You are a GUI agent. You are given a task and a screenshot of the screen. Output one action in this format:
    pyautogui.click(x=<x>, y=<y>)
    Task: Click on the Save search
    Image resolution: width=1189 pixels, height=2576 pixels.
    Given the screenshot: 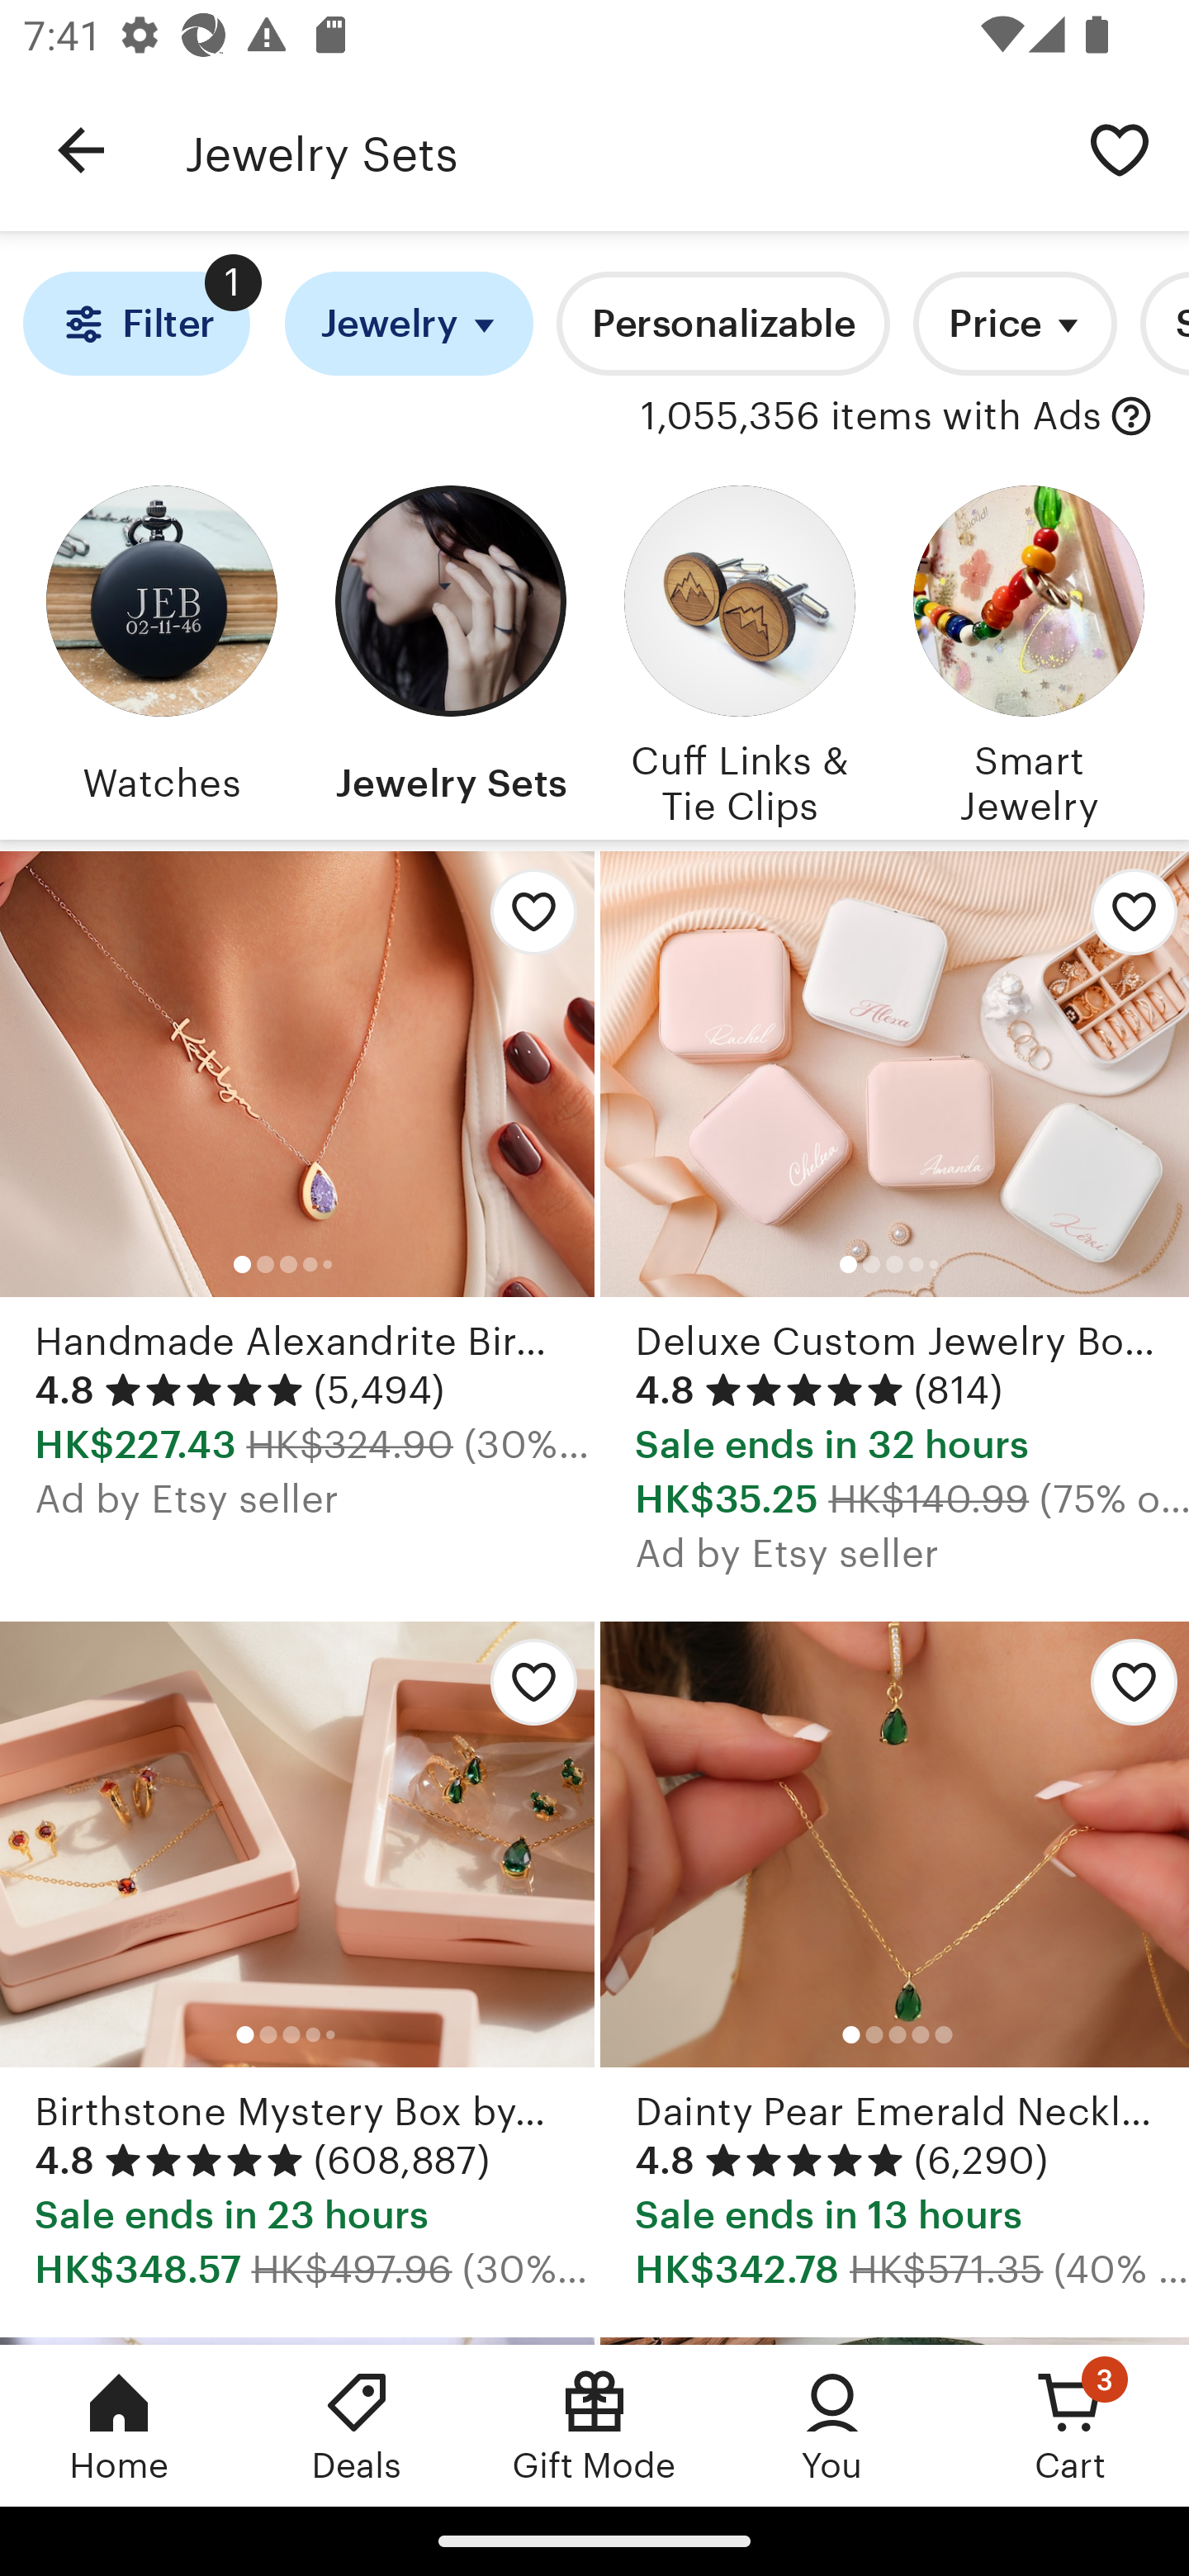 What is the action you would take?
    pyautogui.click(x=1120, y=149)
    